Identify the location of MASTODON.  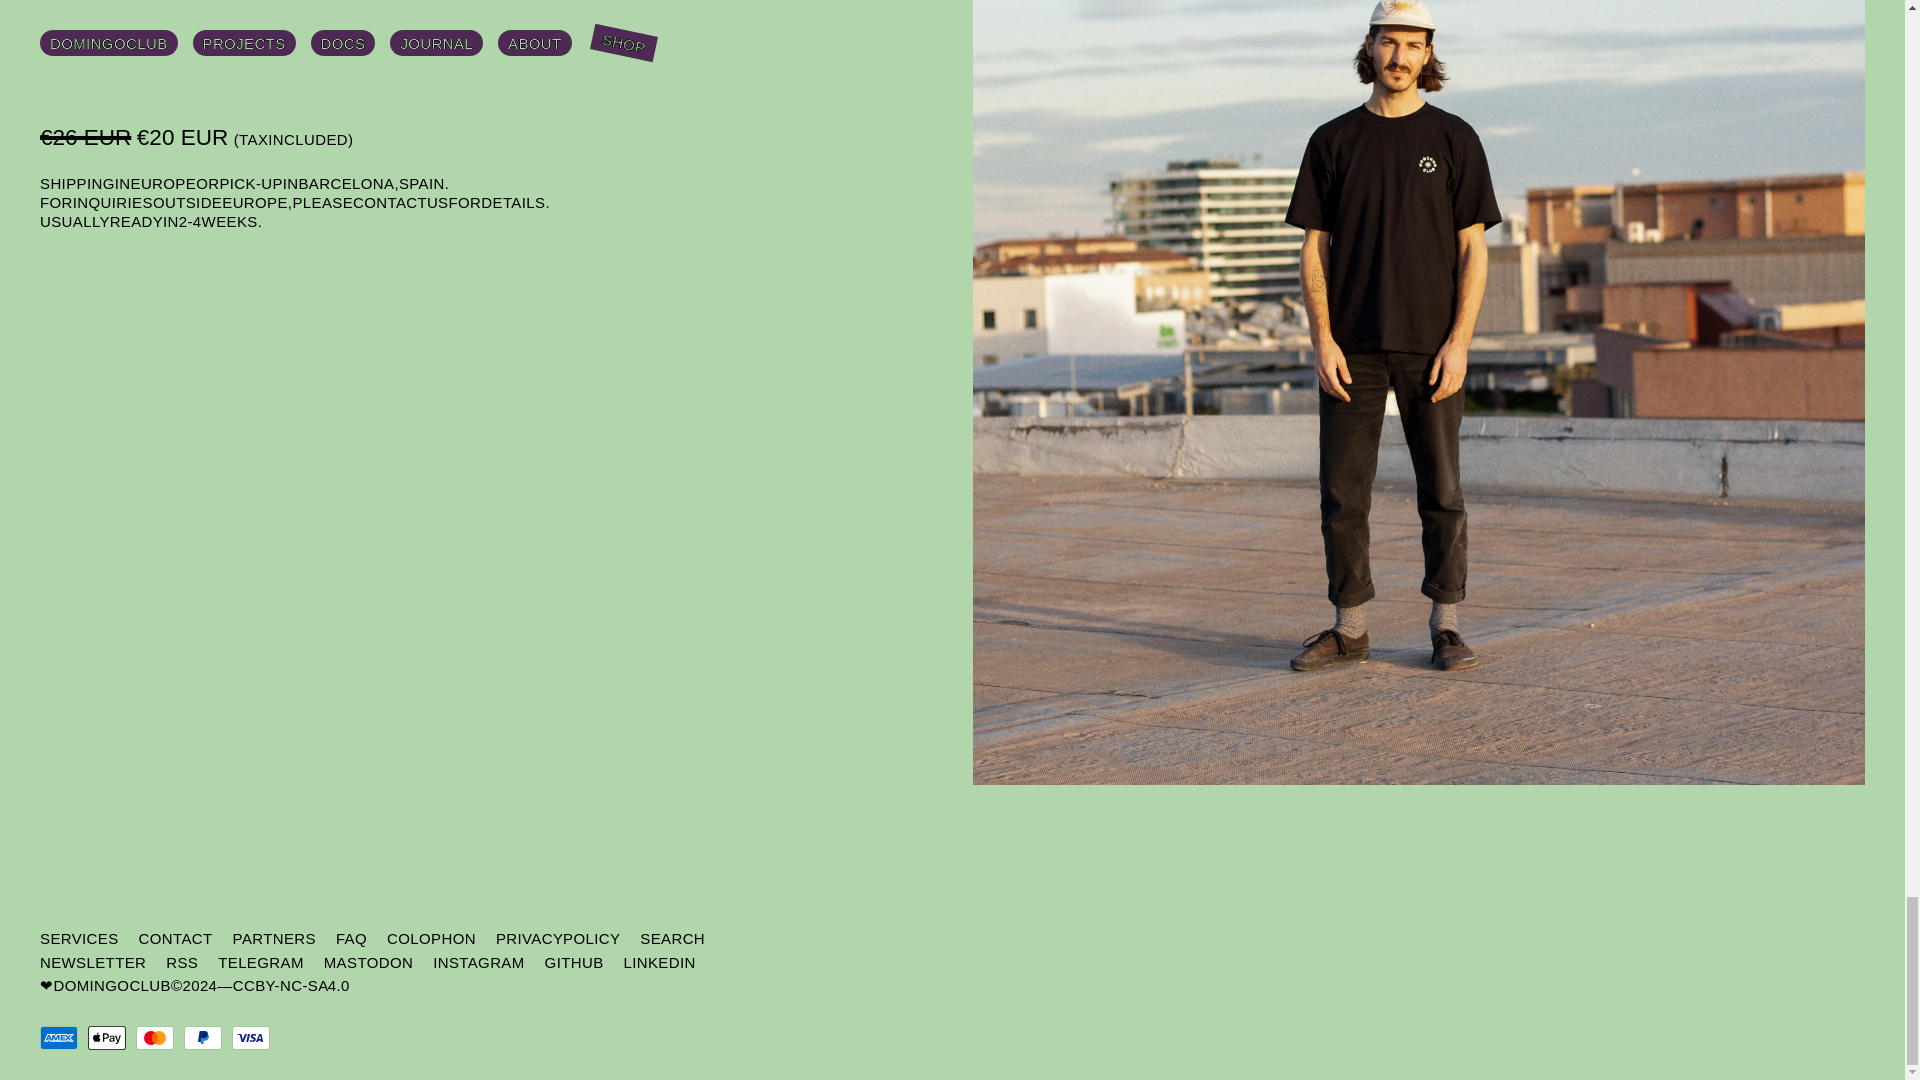
(368, 962).